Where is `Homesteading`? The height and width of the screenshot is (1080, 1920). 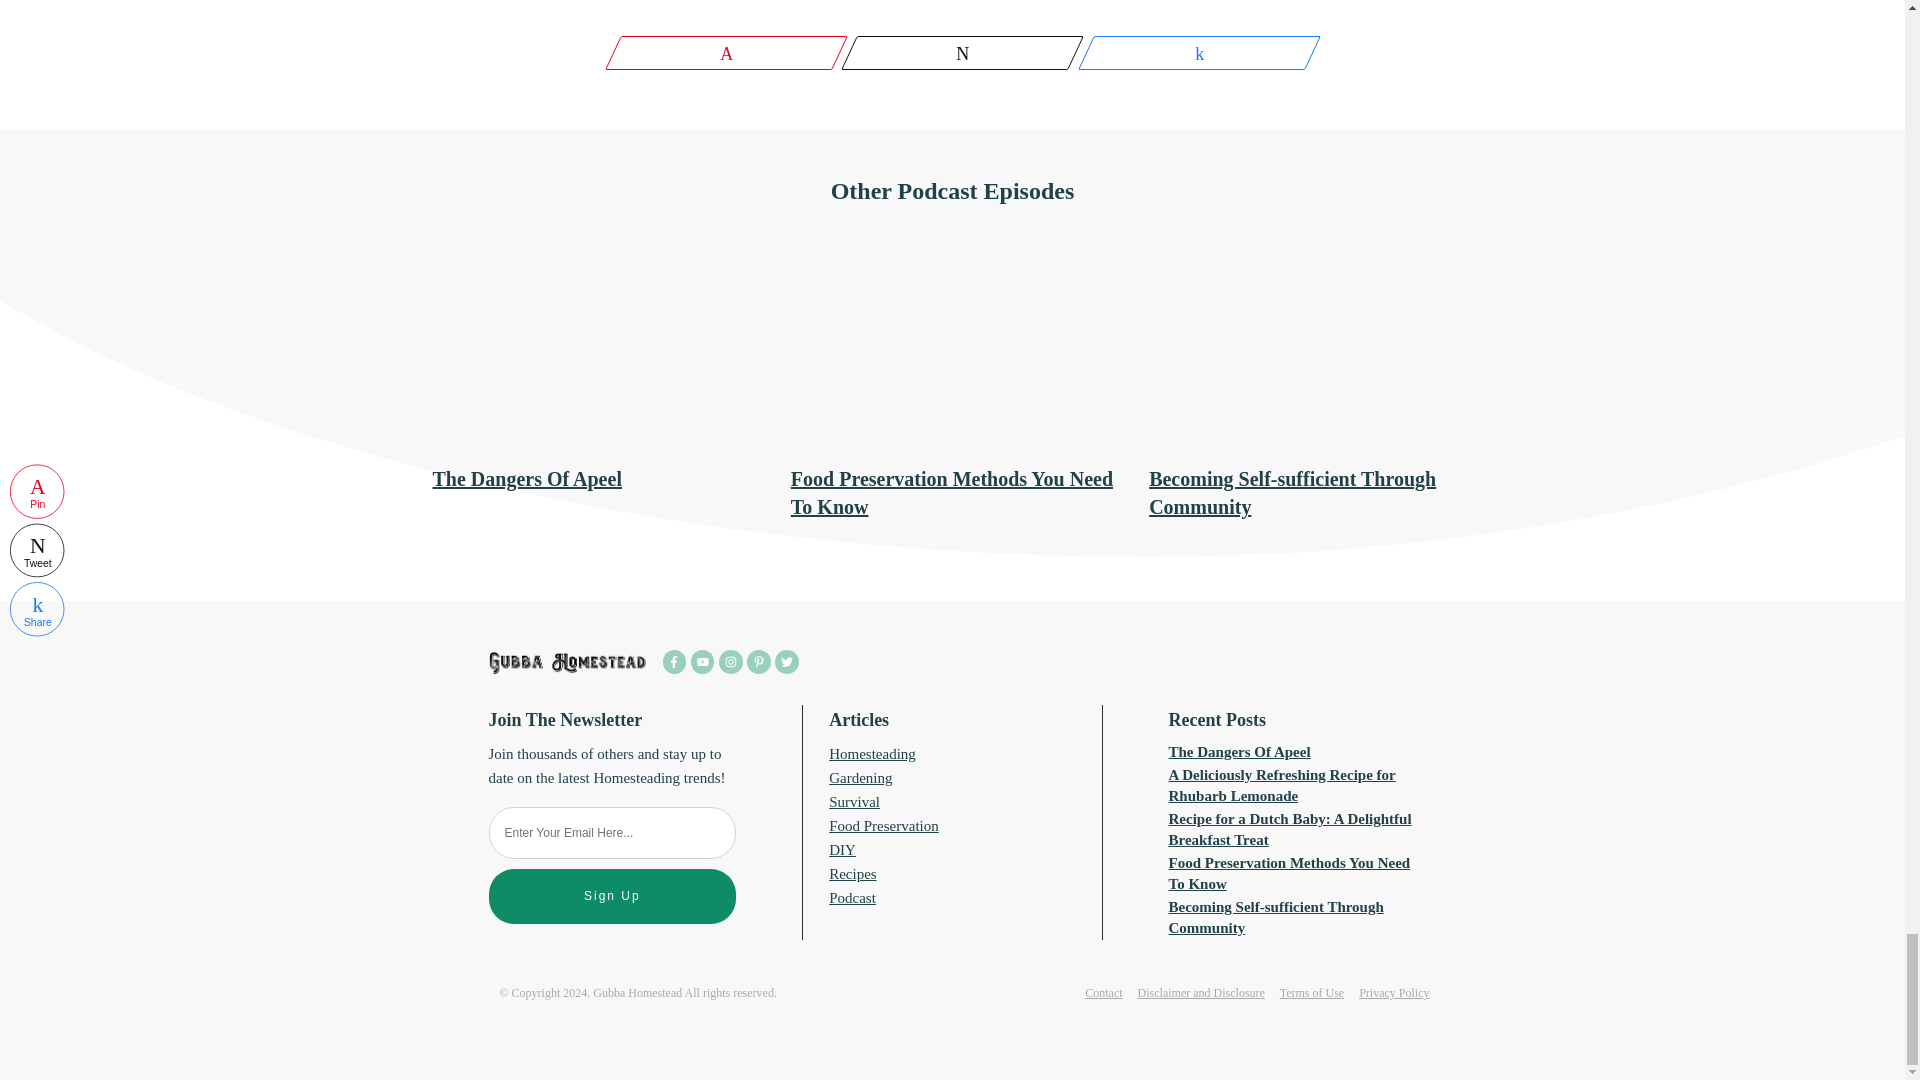
Homesteading is located at coordinates (872, 754).